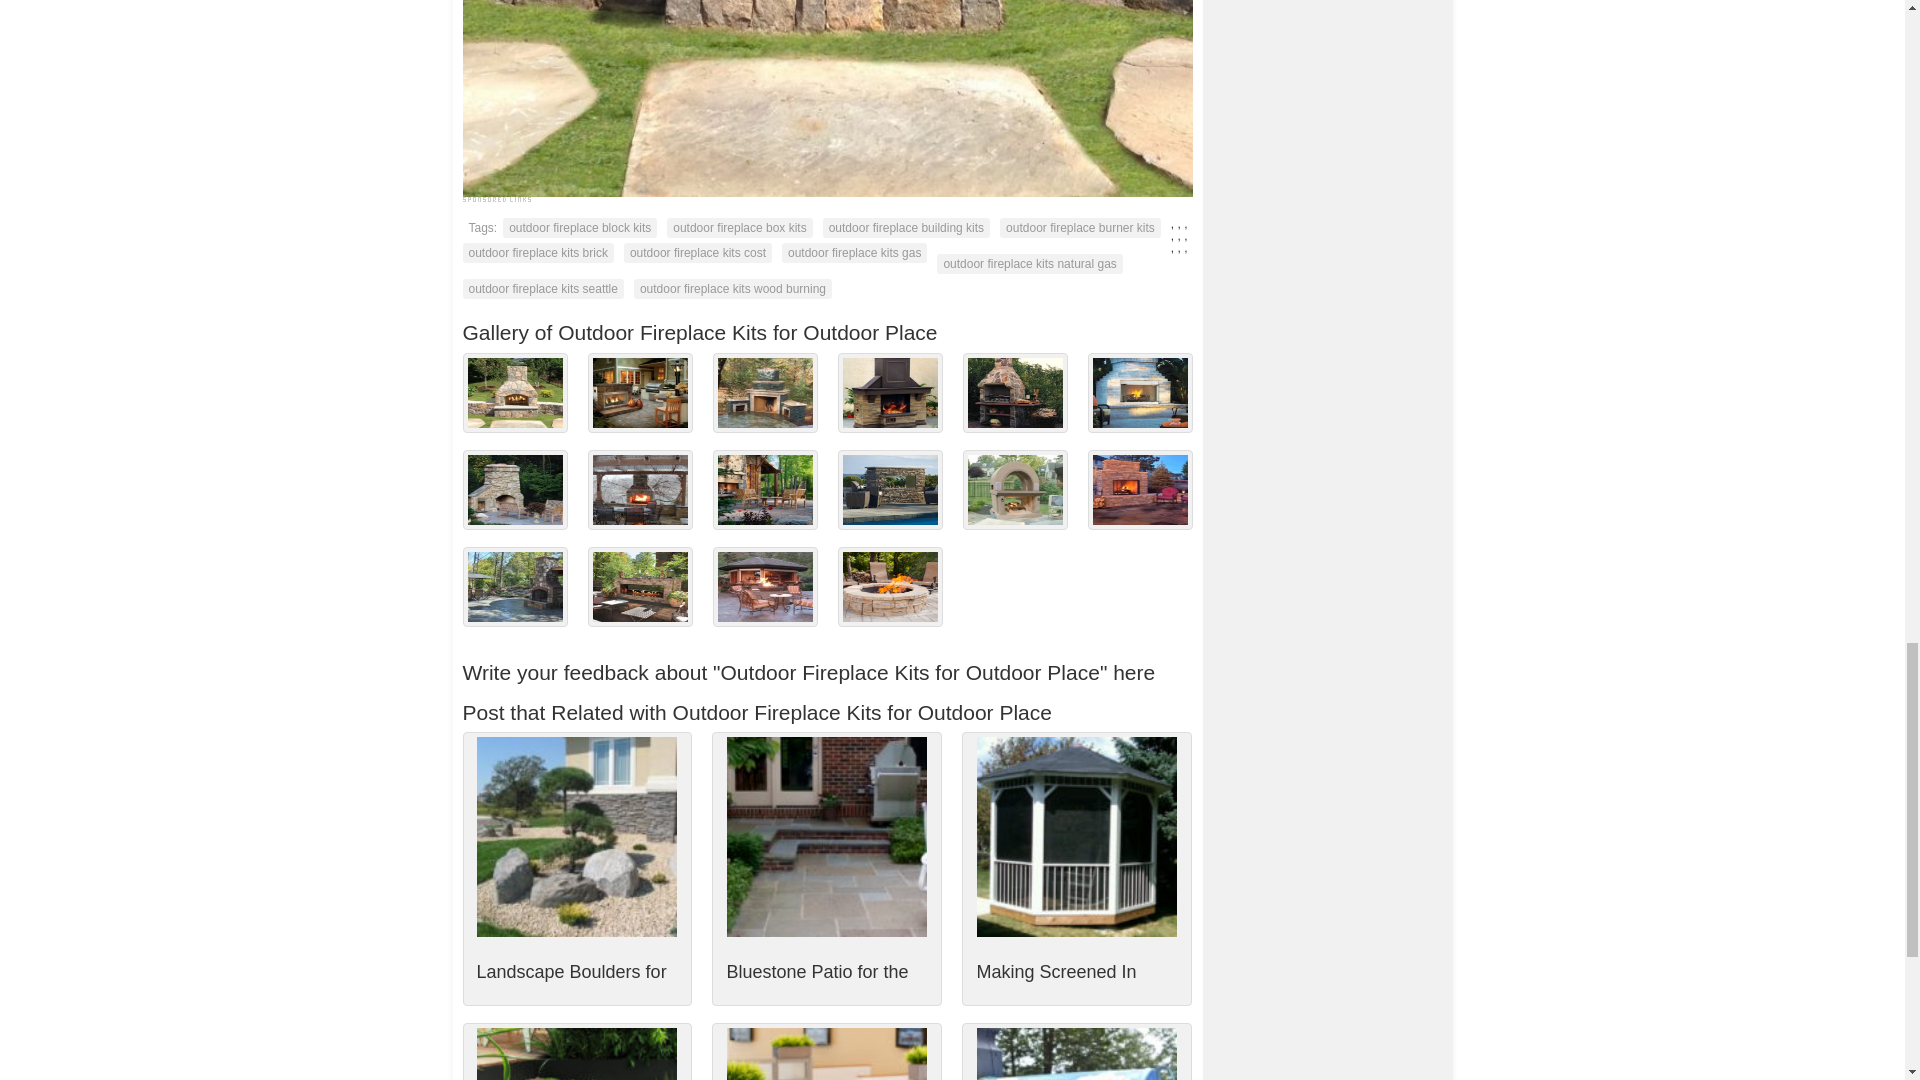 This screenshot has height=1080, width=1920. I want to click on outdoor fireplace burner kits, so click(1080, 228).